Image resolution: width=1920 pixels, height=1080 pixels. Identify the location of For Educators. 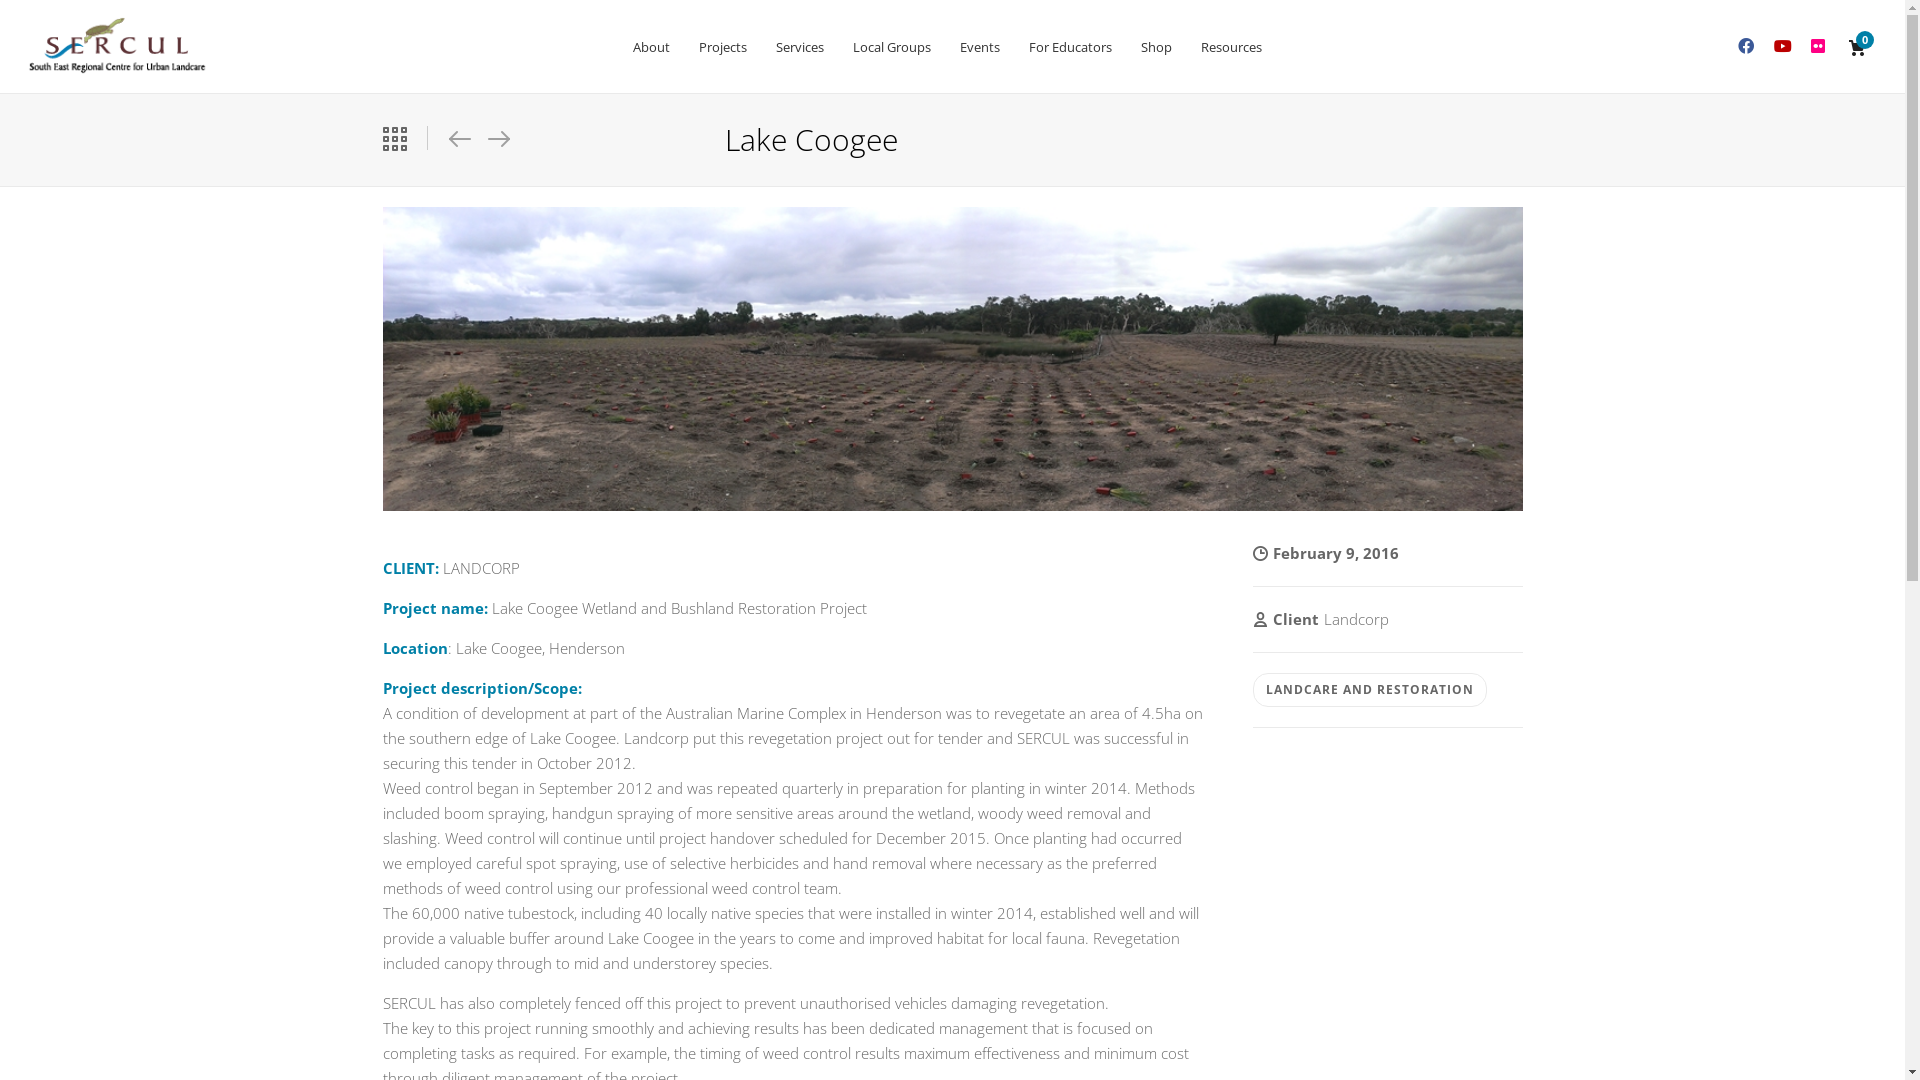
(1070, 47).